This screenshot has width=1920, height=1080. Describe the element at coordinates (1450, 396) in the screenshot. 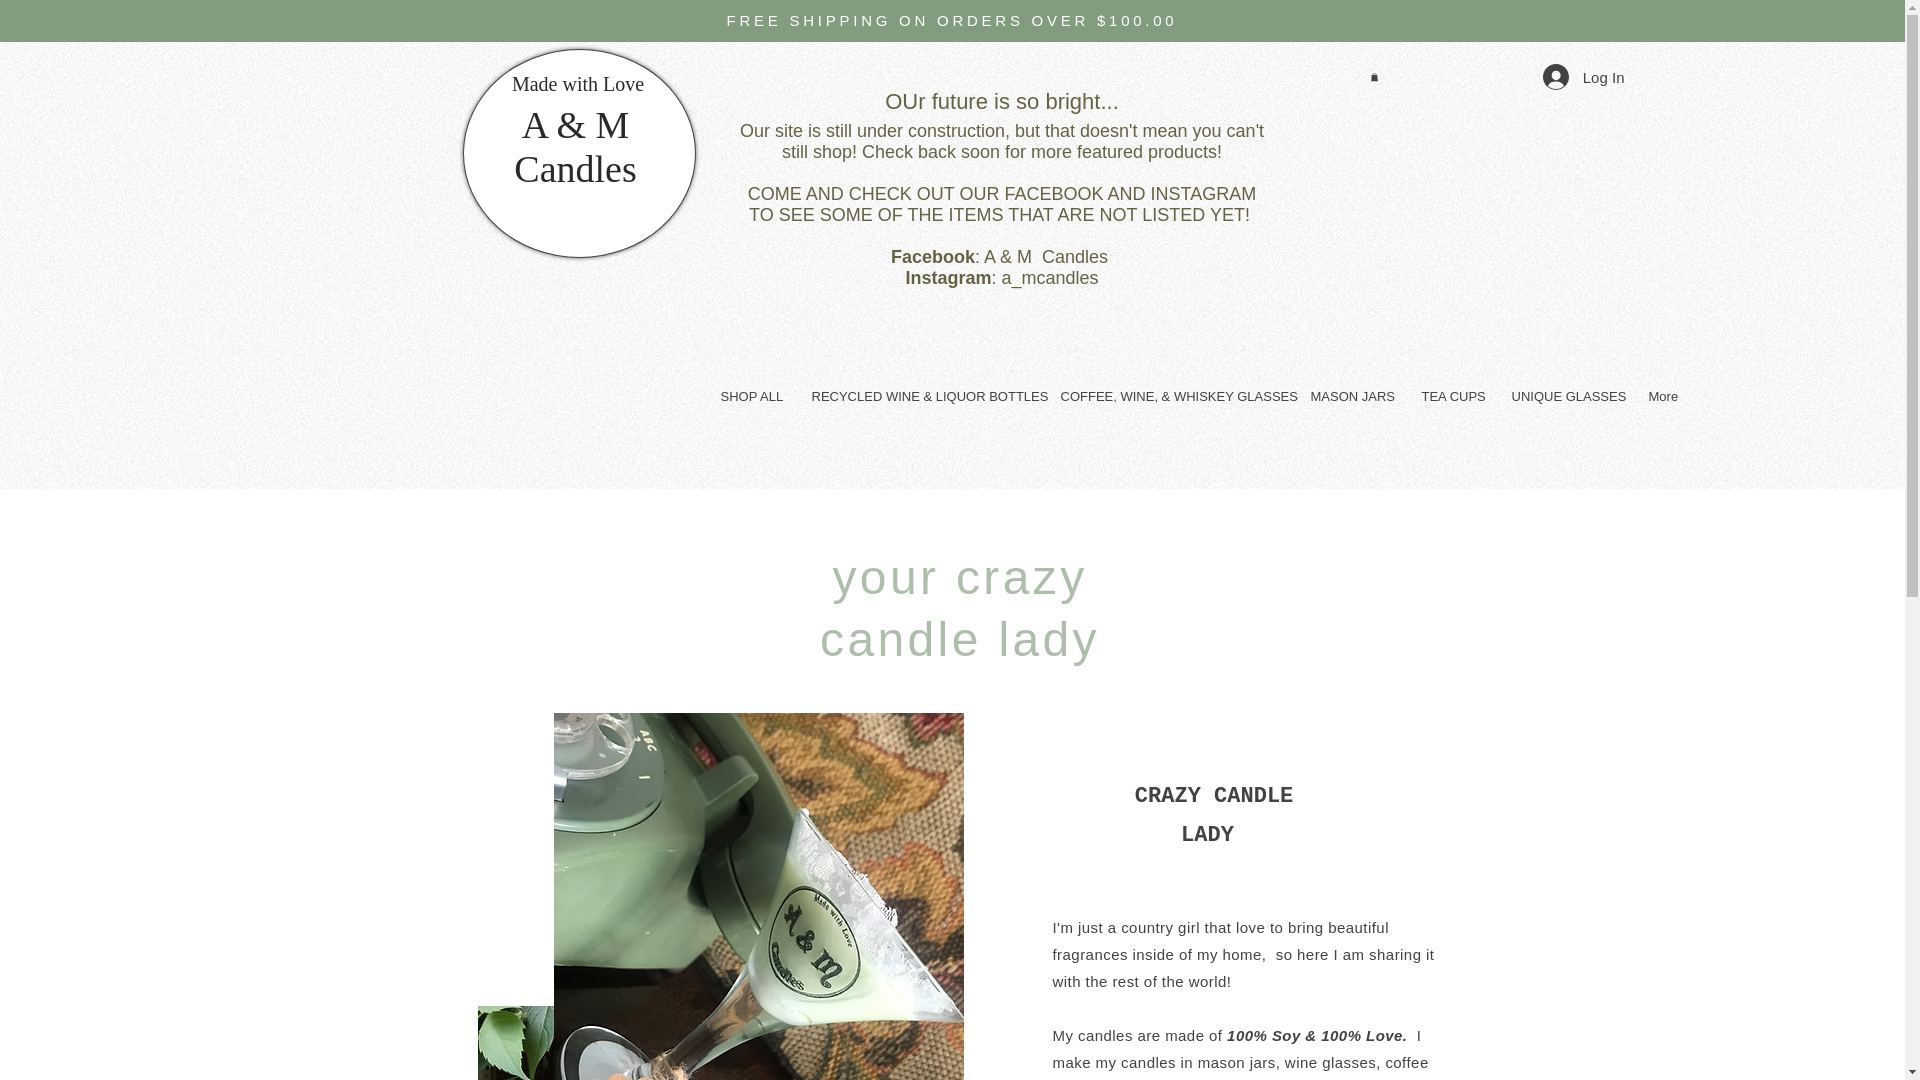

I see `TEA CUPS` at that location.